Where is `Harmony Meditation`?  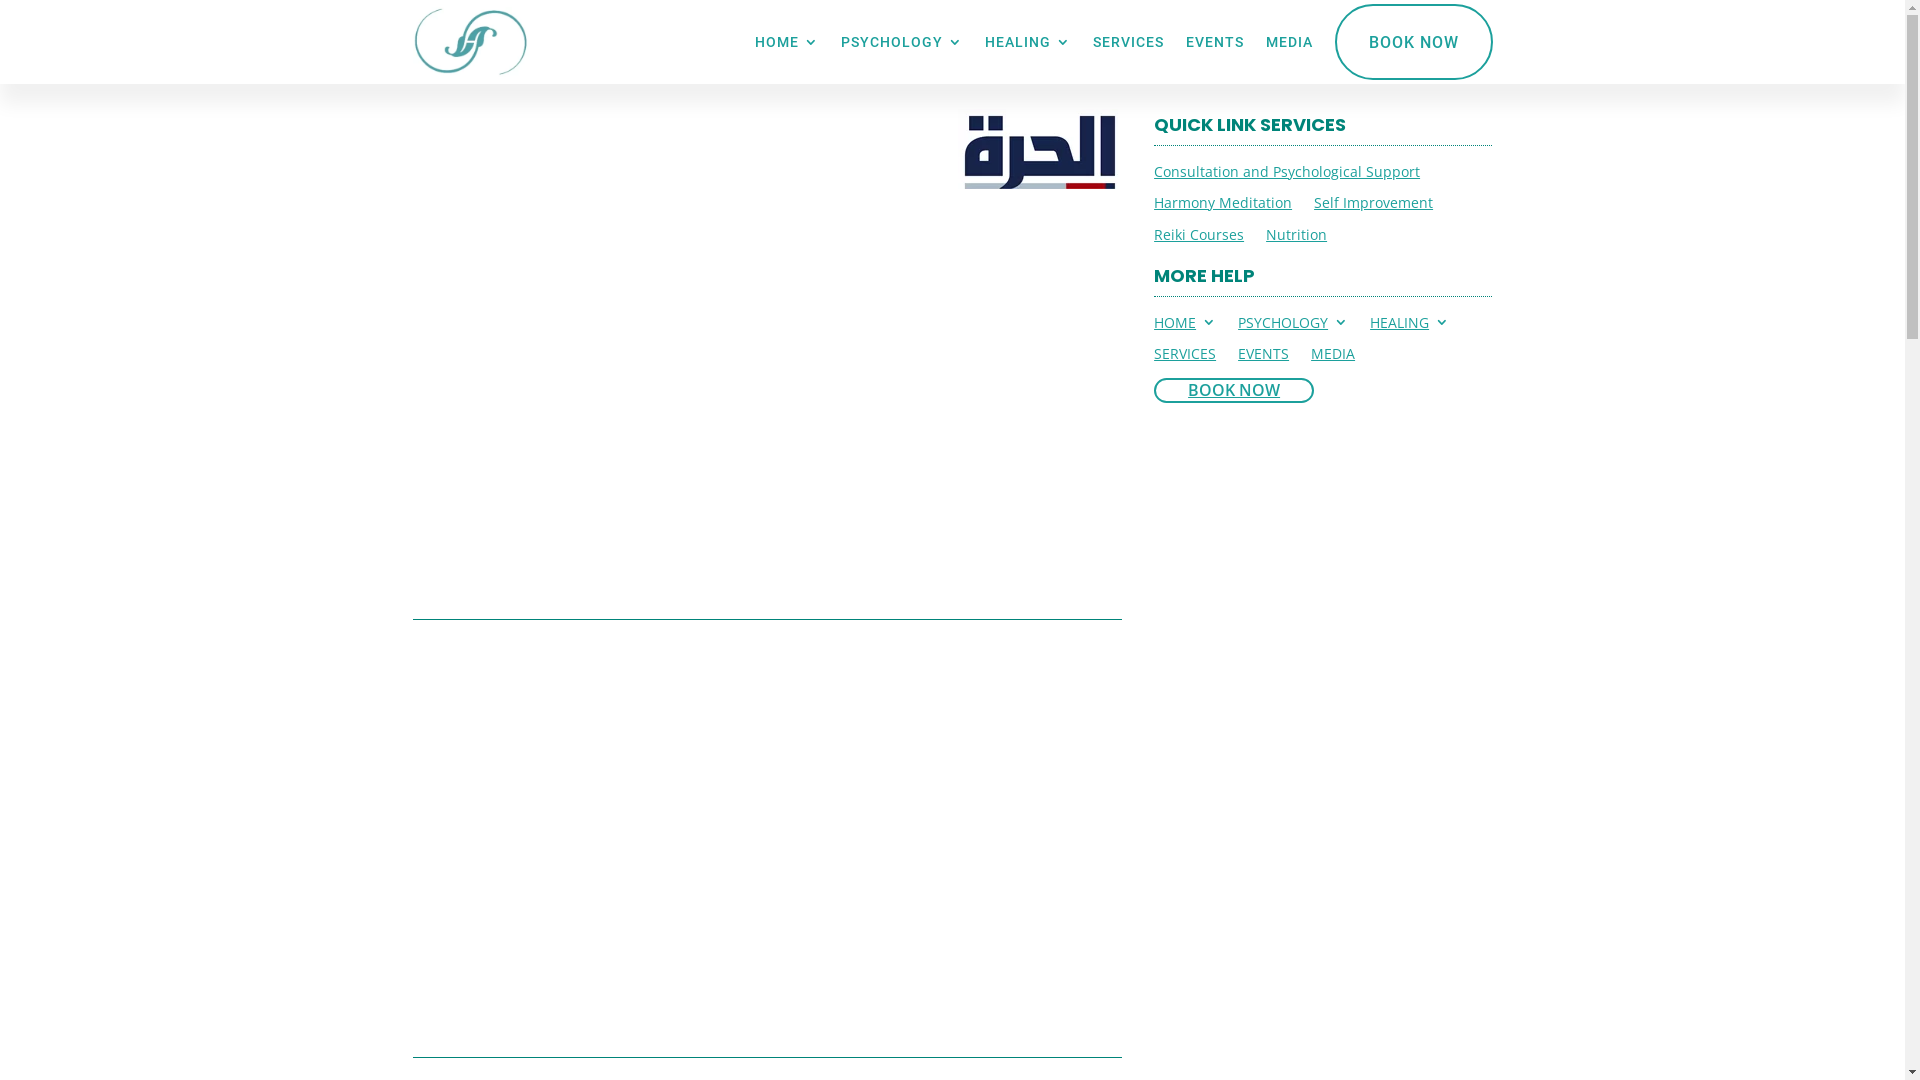
Harmony Meditation is located at coordinates (1223, 206).